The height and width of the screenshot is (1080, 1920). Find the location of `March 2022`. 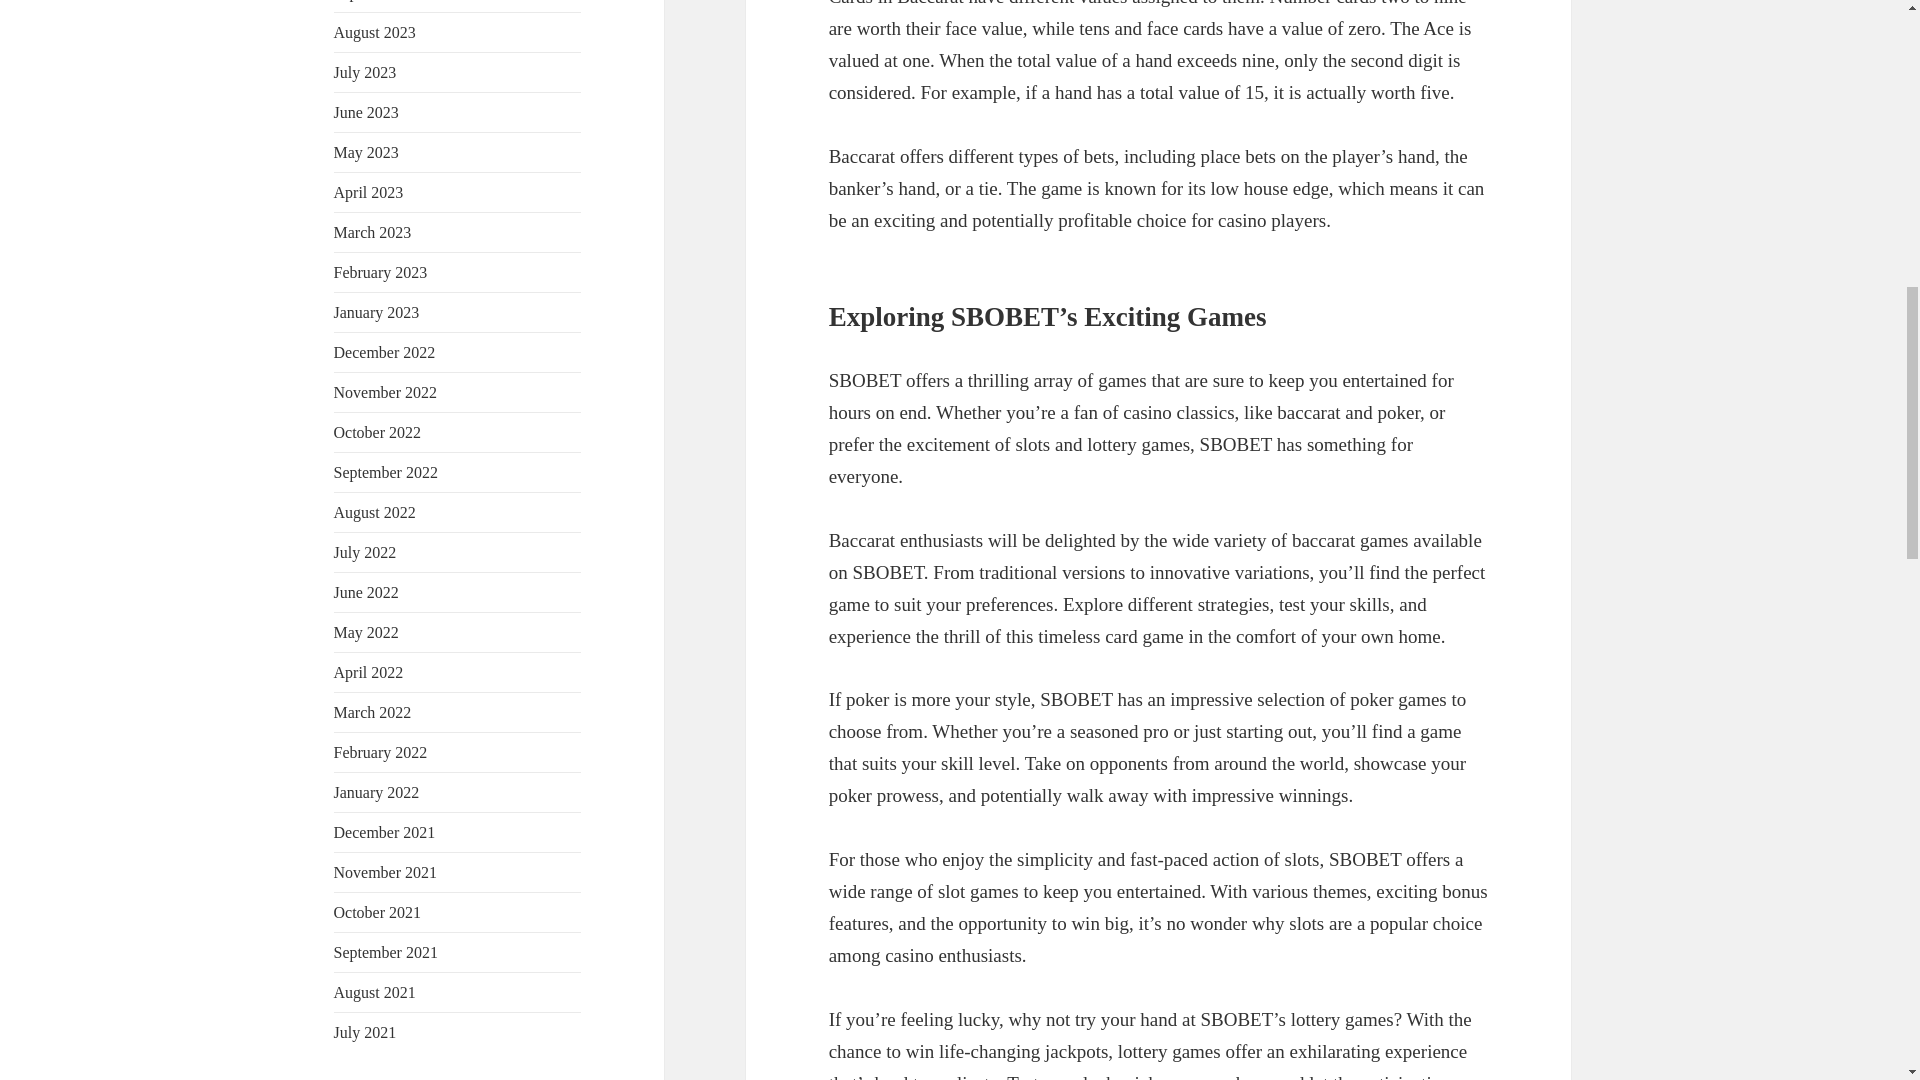

March 2022 is located at coordinates (373, 712).